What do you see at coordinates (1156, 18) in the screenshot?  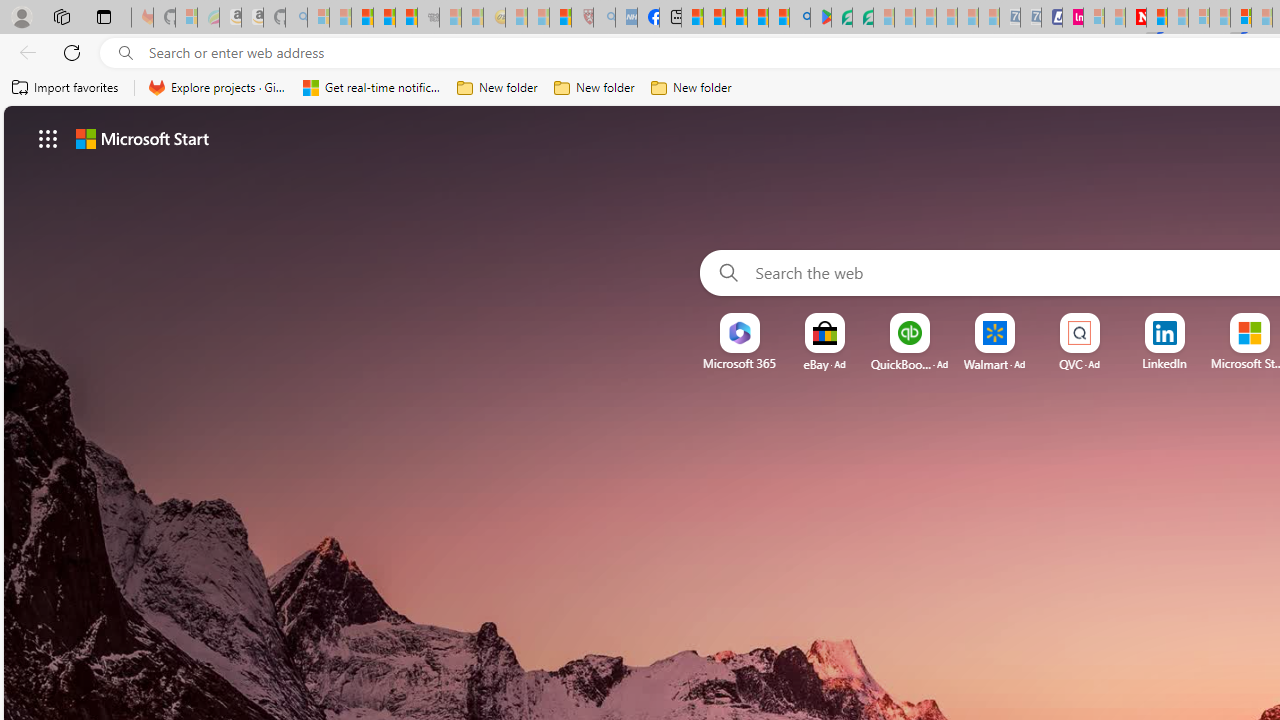 I see `Trusted Community Engagement and Contributions | Guidelines` at bounding box center [1156, 18].